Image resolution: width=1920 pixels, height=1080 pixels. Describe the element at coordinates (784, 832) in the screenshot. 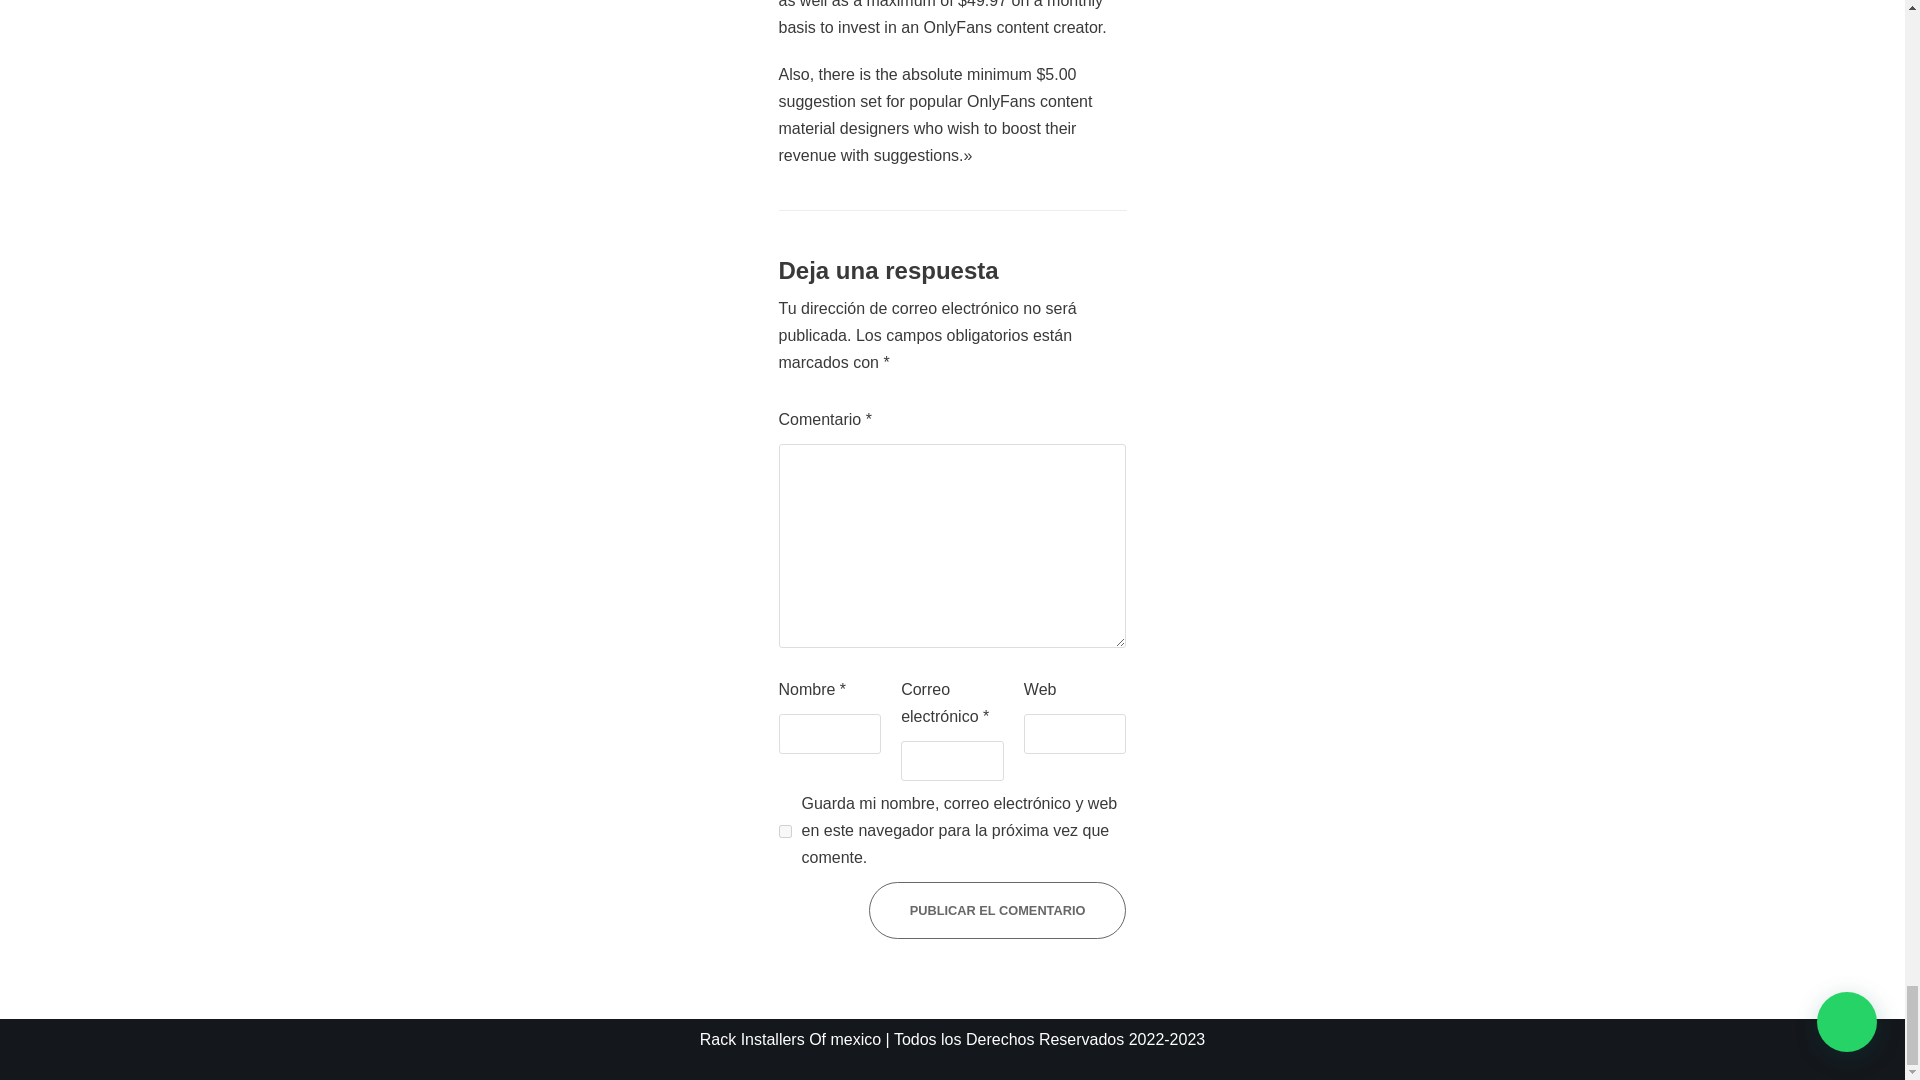

I see `yes` at that location.